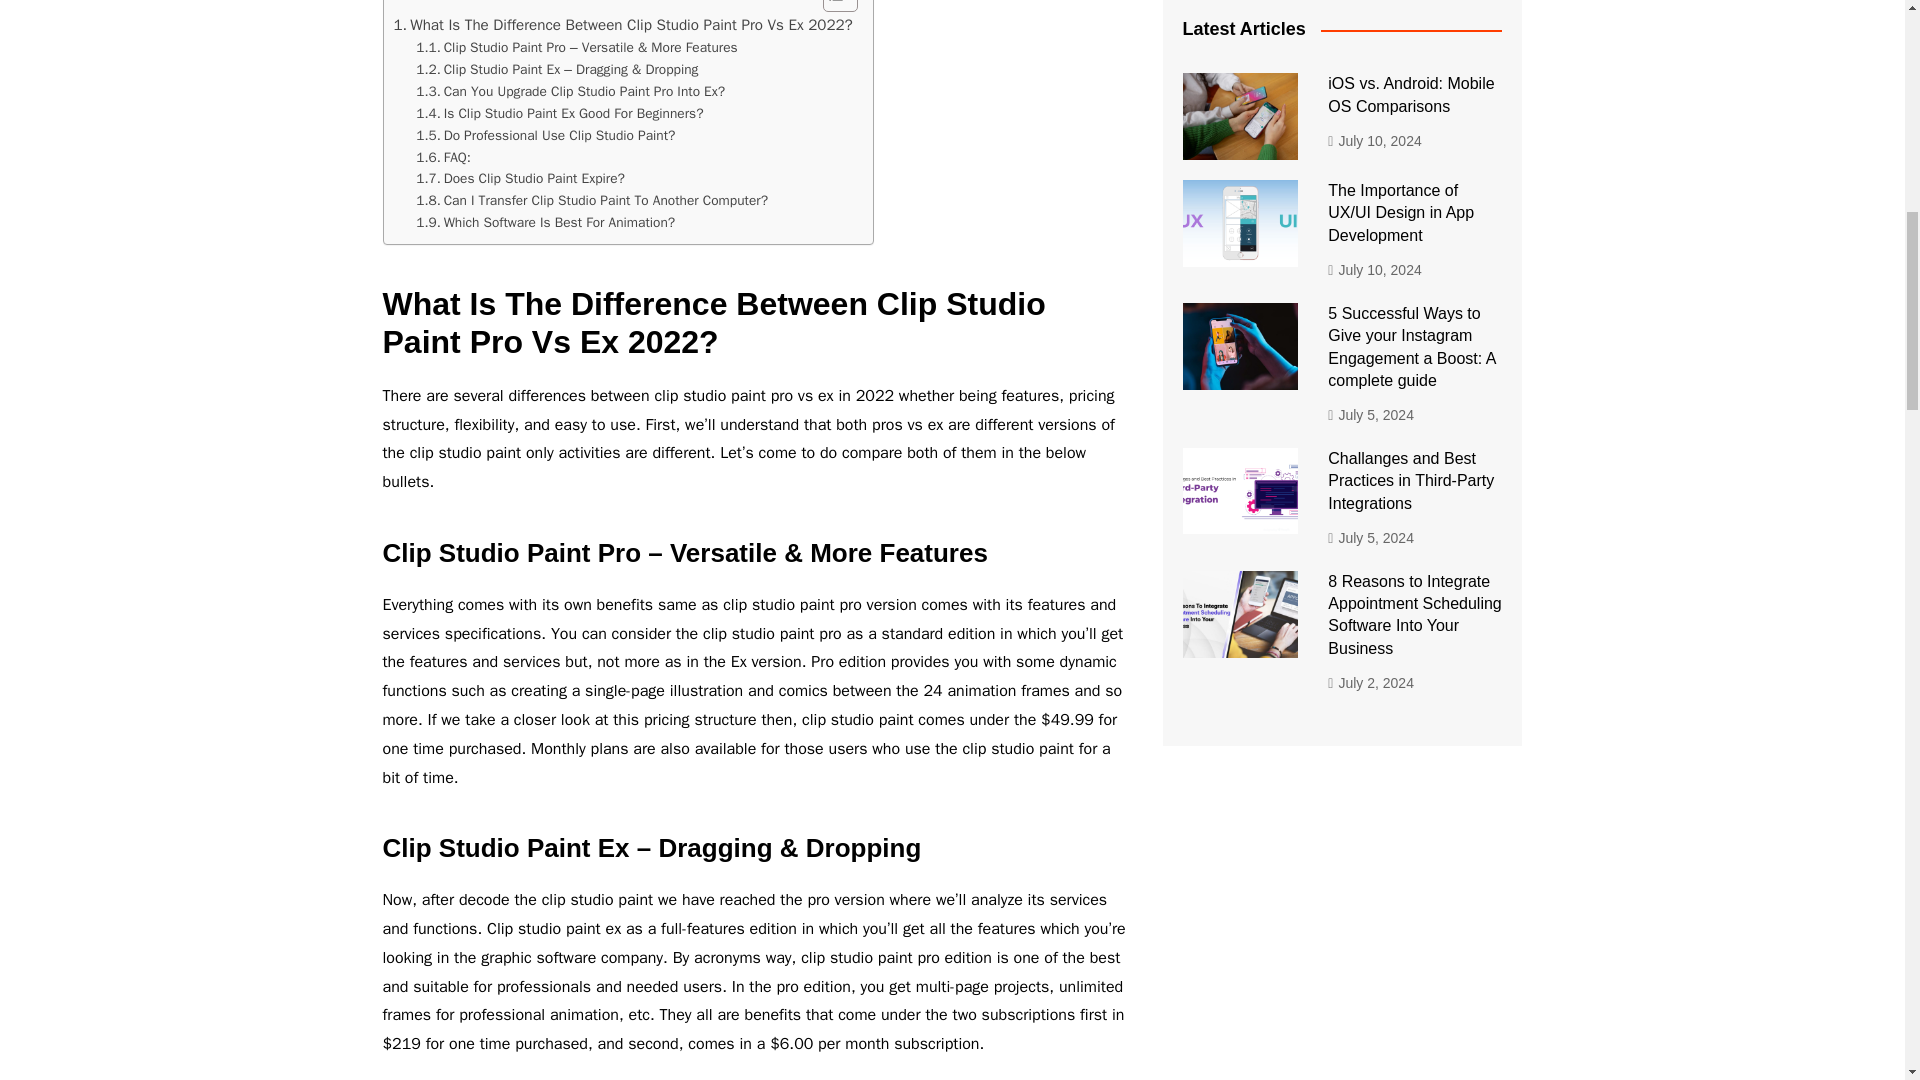  I want to click on FAQ:, so click(443, 157).